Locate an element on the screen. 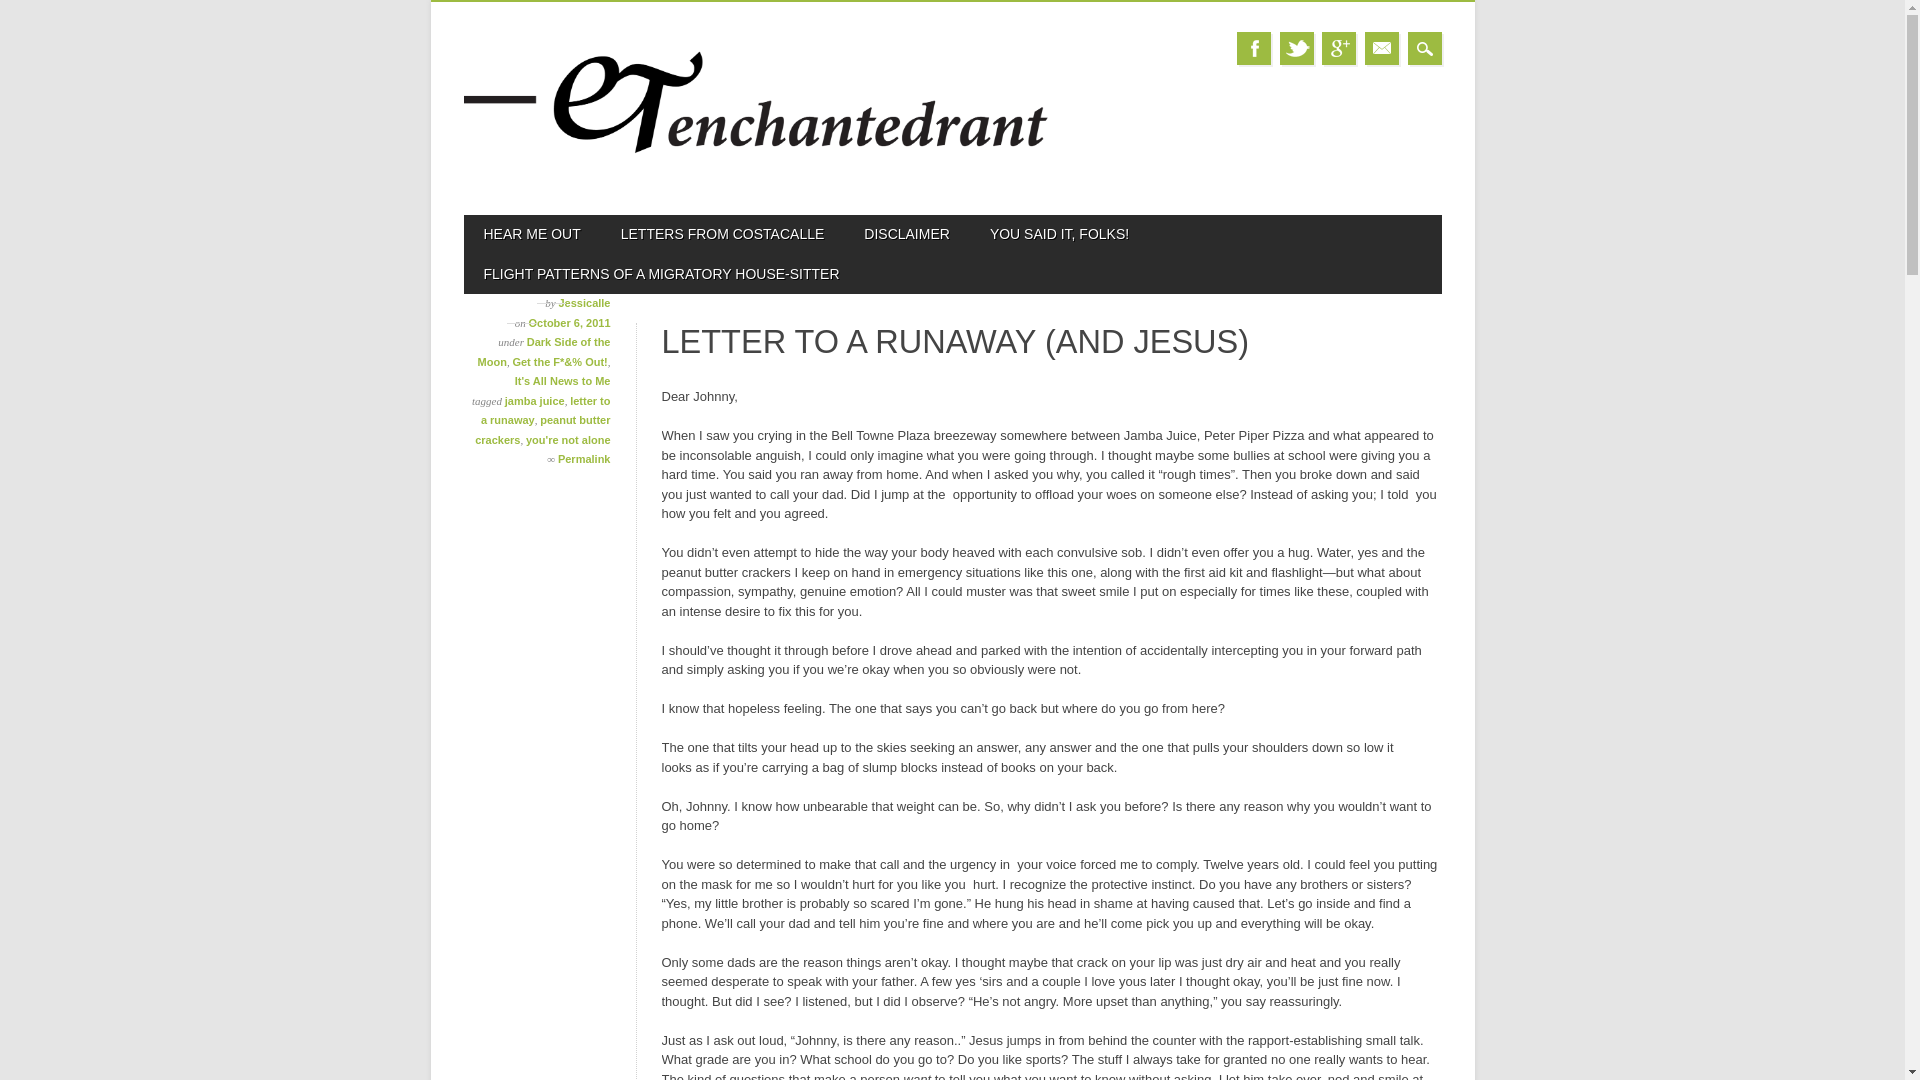 The width and height of the screenshot is (1920, 1080). Email is located at coordinates (1382, 48).